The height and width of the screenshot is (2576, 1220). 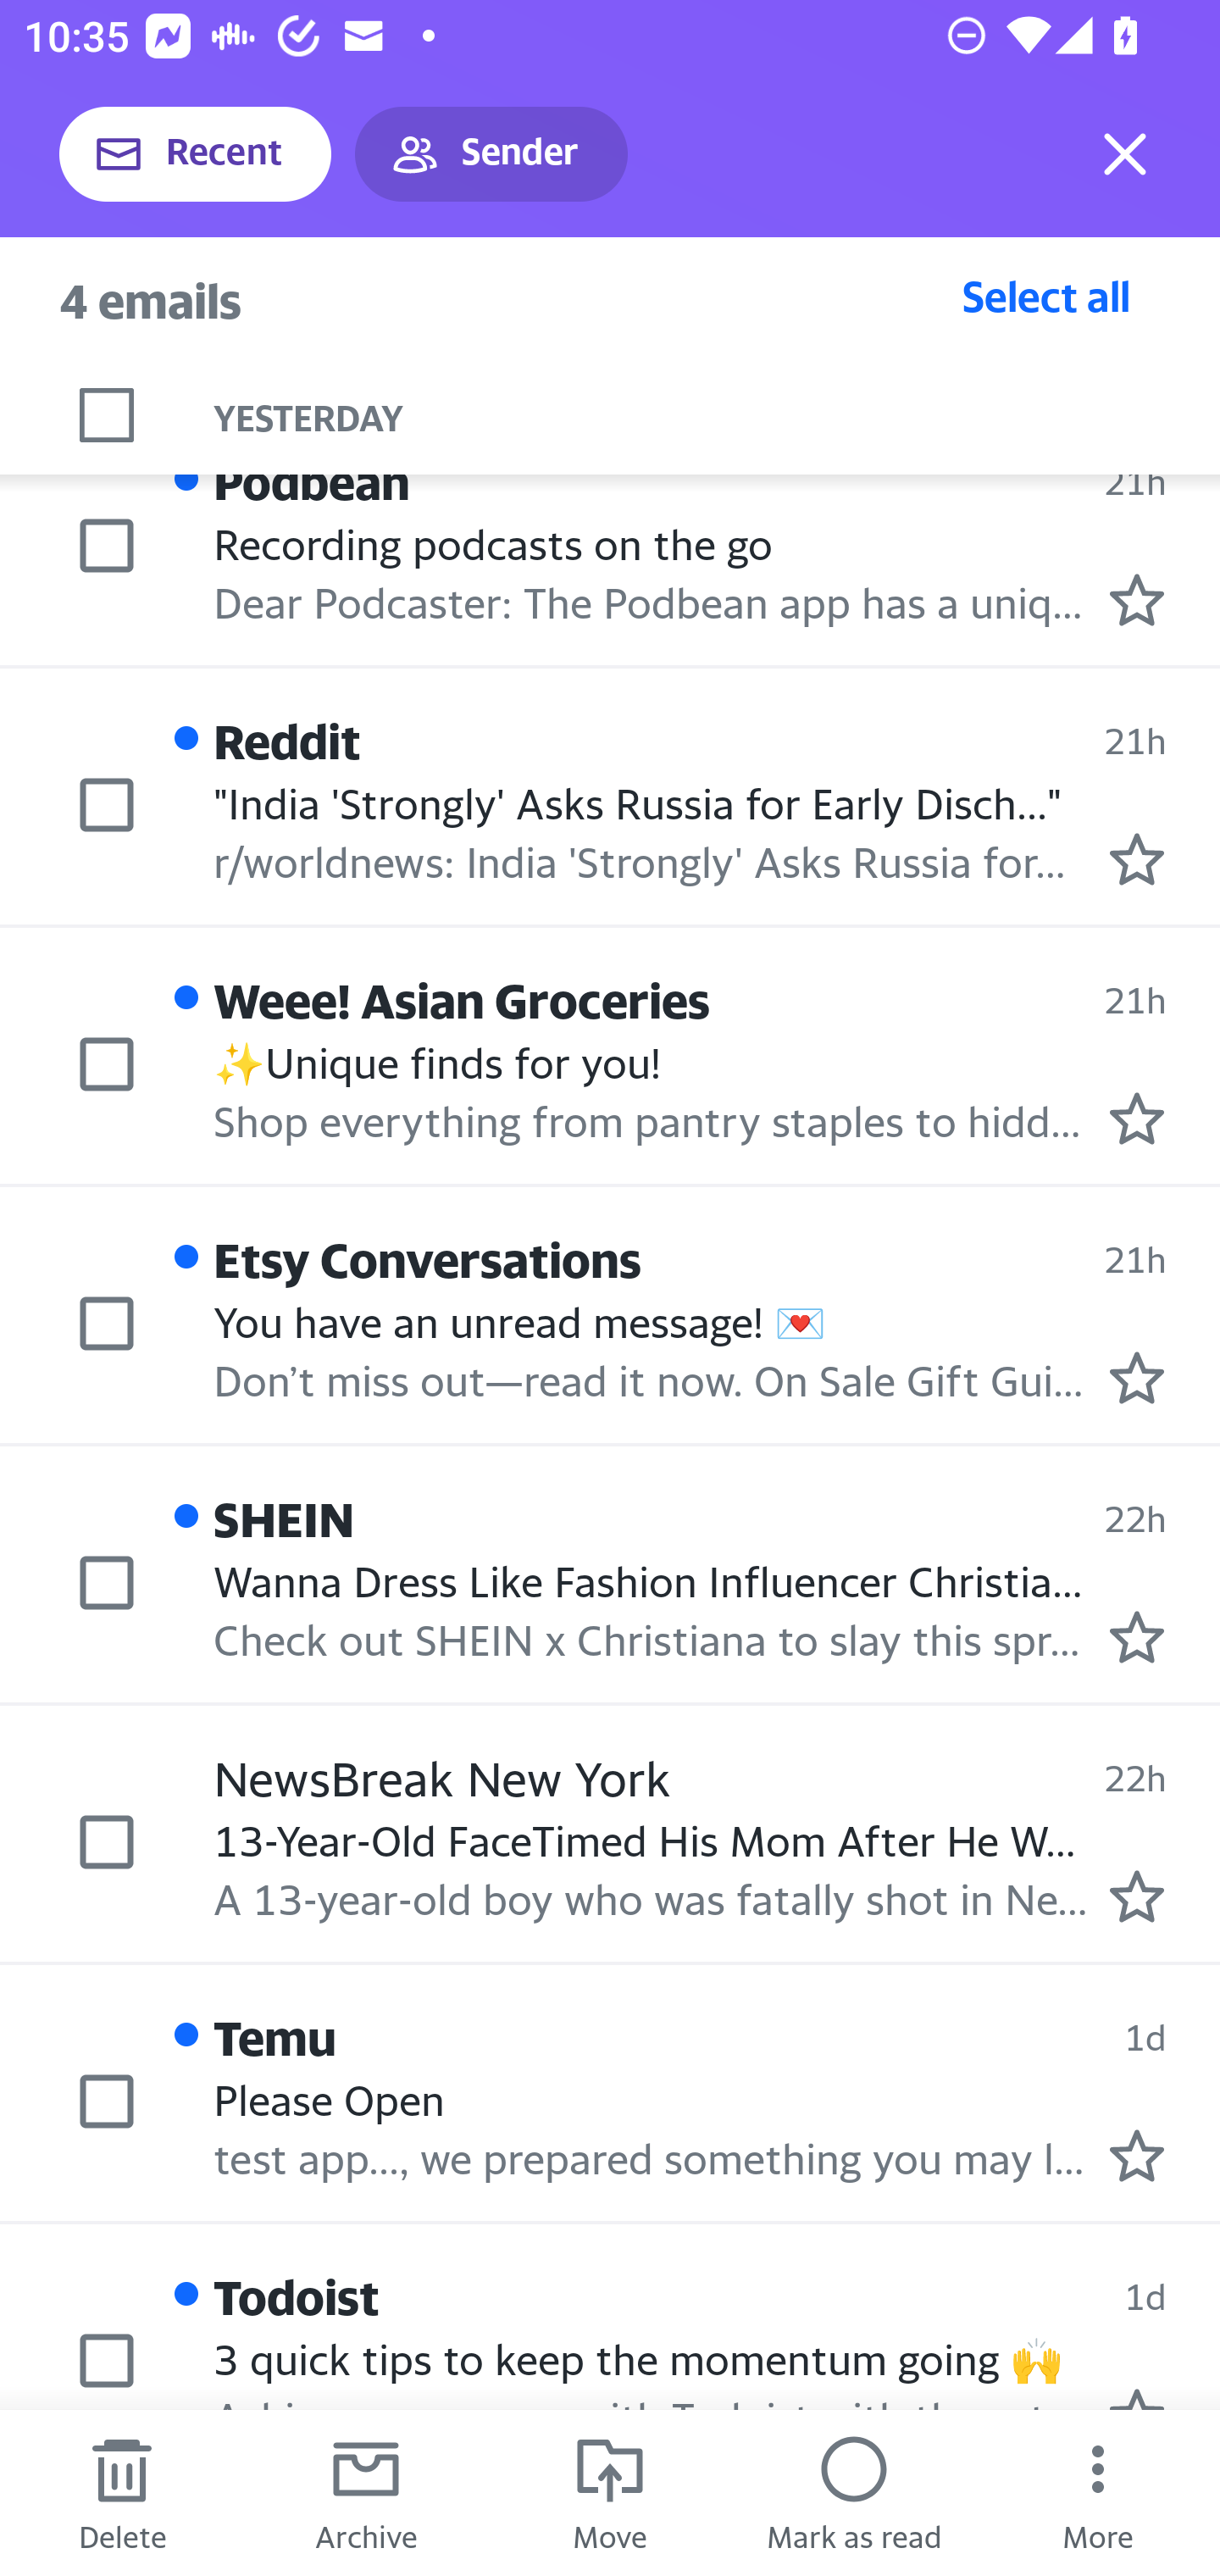 What do you see at coordinates (1137, 1896) in the screenshot?
I see `Mark as starred.` at bounding box center [1137, 1896].